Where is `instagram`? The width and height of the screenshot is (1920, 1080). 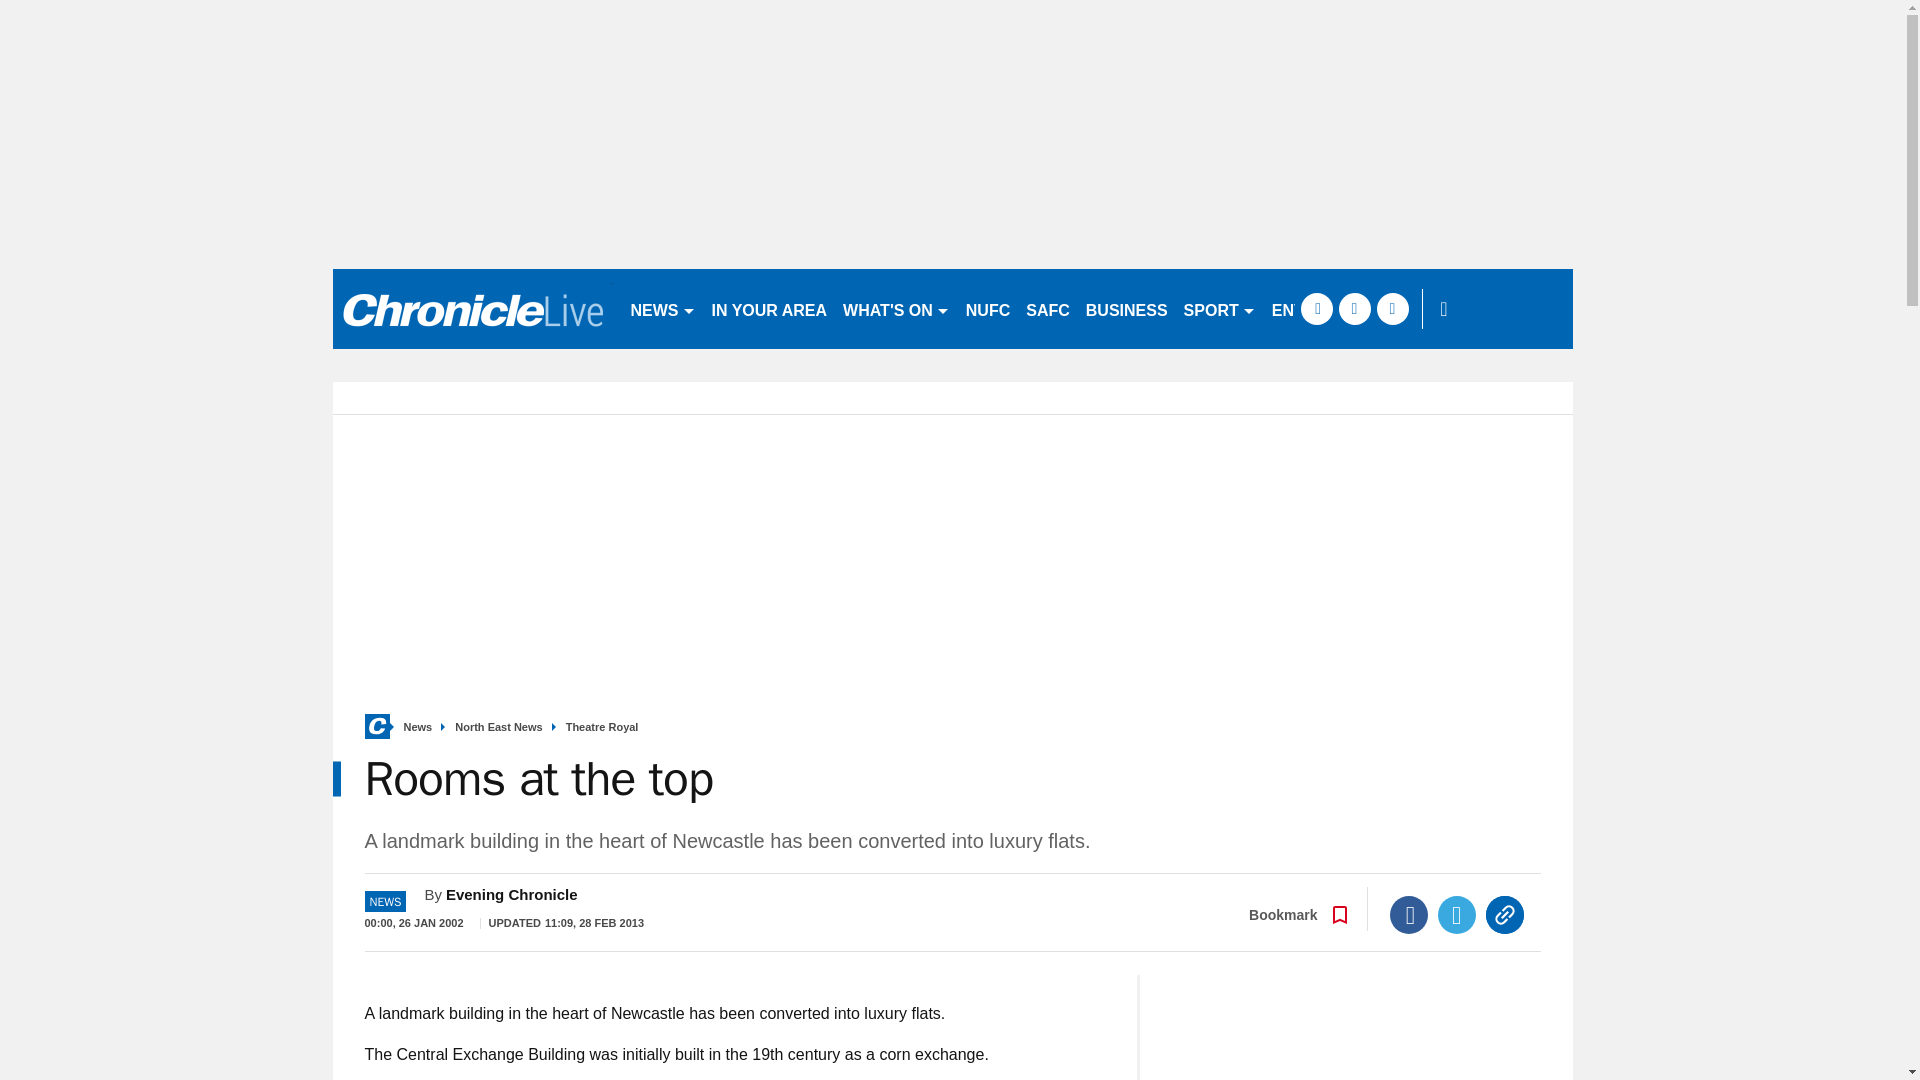 instagram is located at coordinates (1392, 308).